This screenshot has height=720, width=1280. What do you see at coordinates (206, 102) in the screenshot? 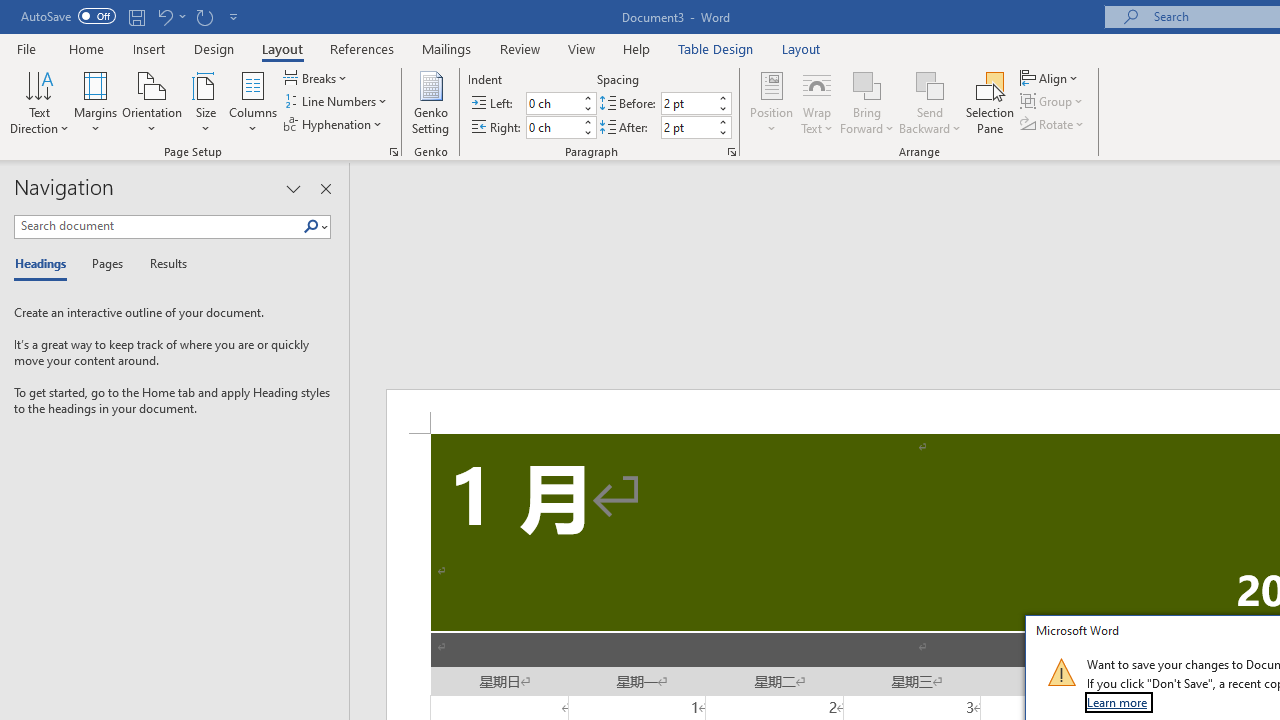
I see `Size` at bounding box center [206, 102].